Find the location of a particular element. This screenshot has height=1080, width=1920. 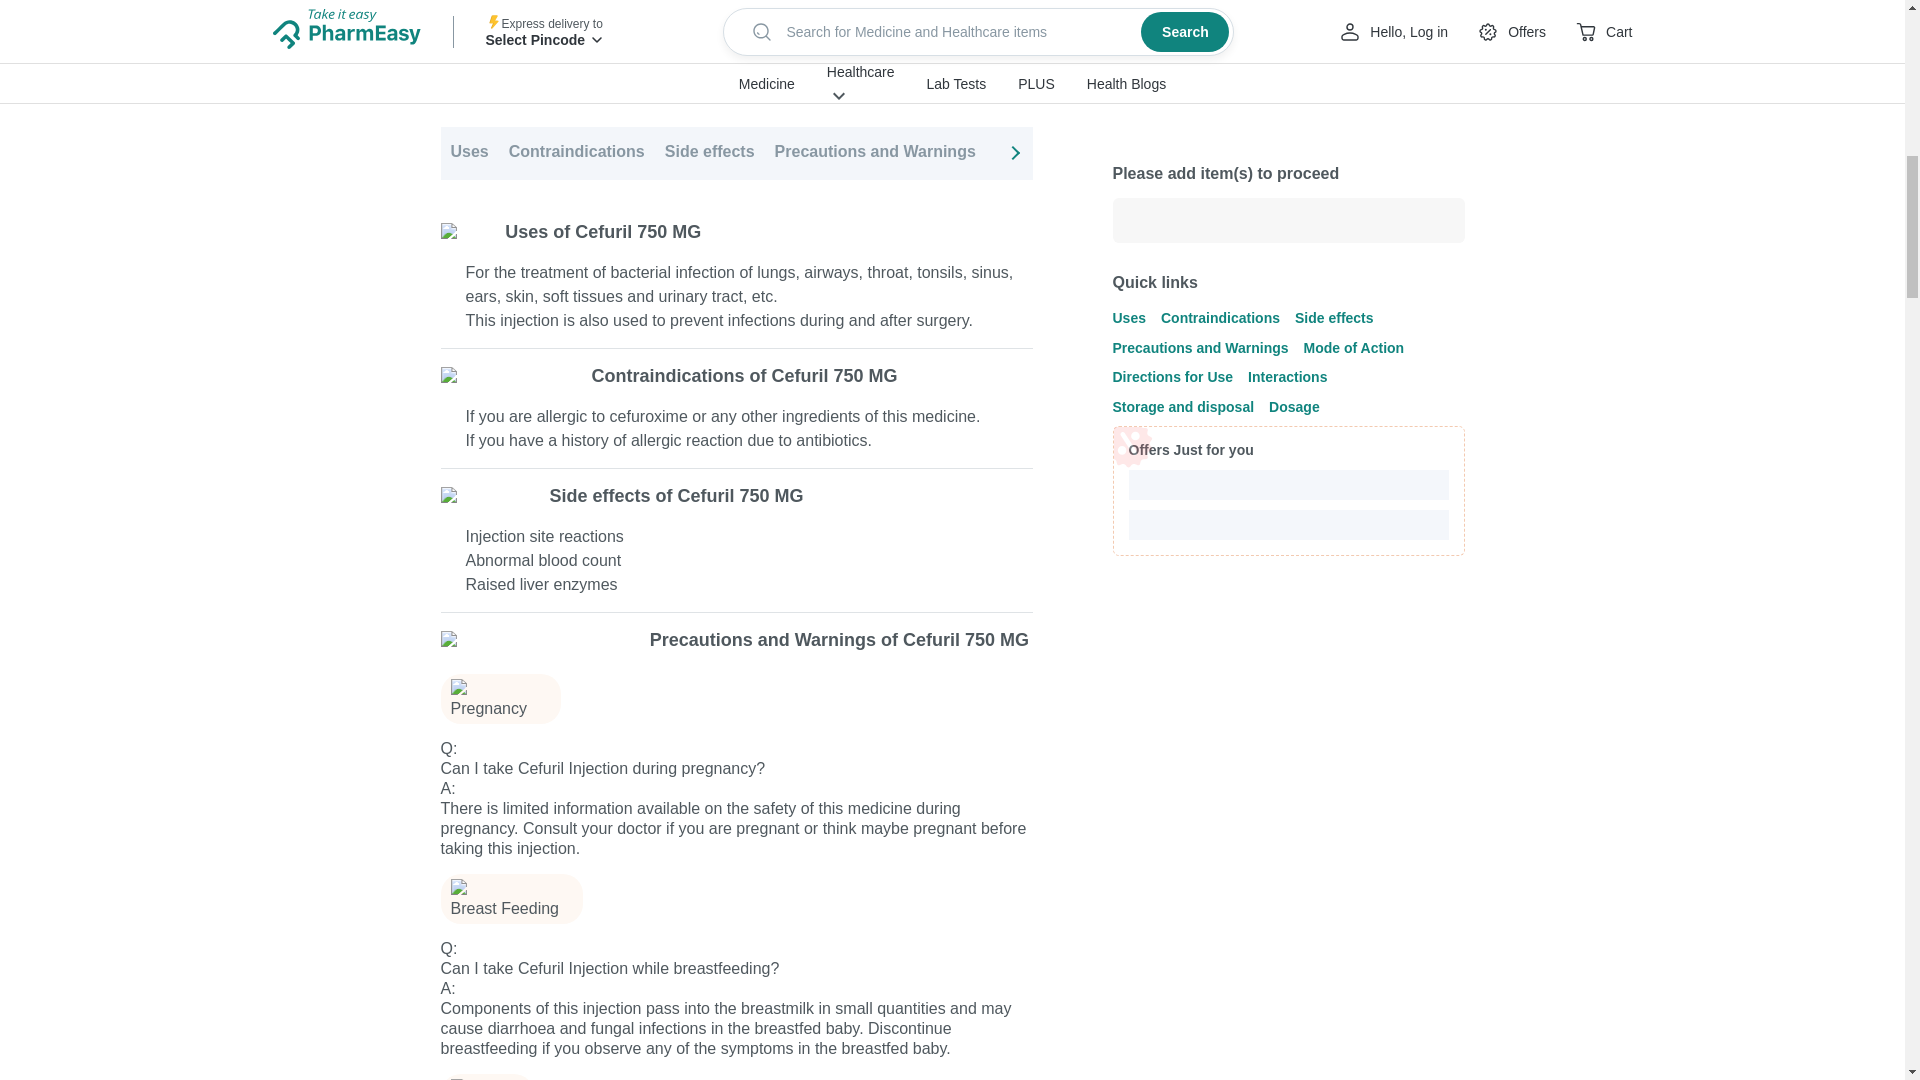

Mode of Action is located at coordinates (1054, 154).